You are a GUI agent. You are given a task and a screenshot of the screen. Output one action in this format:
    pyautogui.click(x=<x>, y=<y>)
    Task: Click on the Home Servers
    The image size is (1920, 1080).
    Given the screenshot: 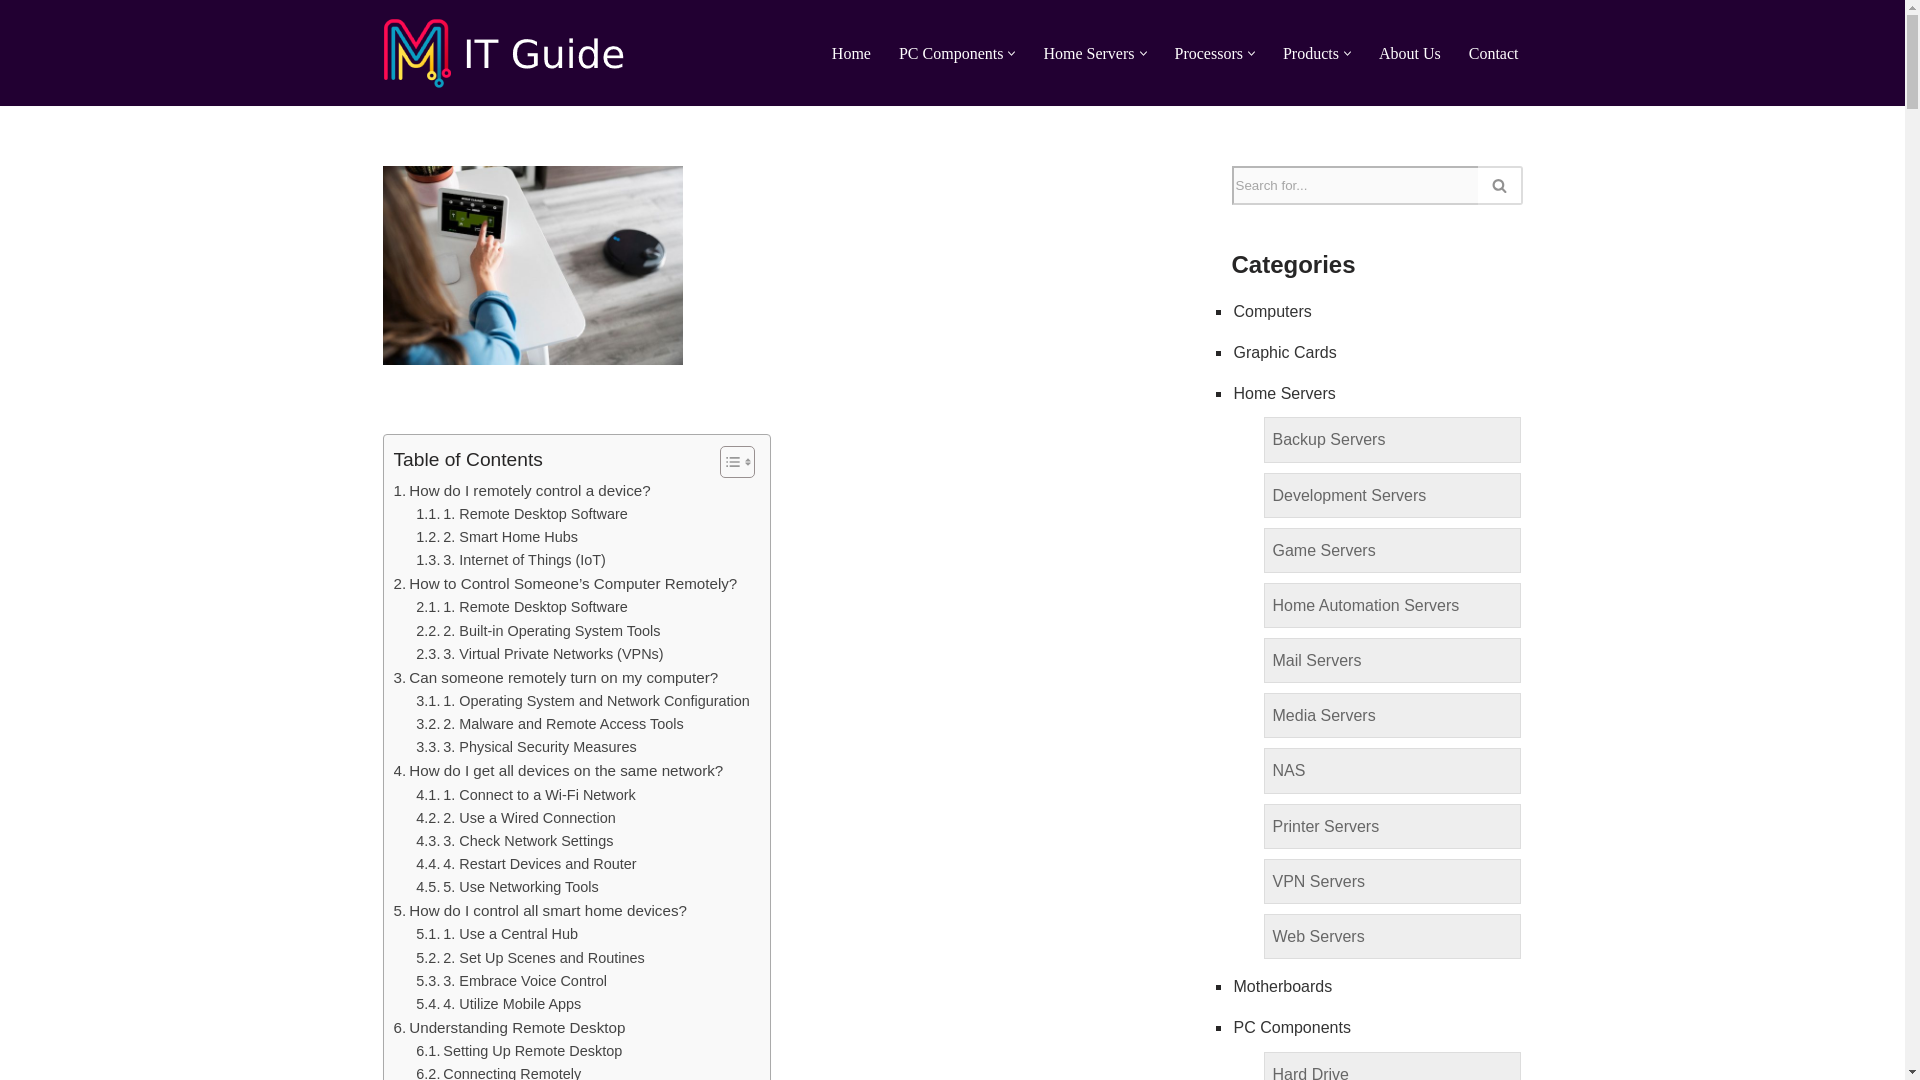 What is the action you would take?
    pyautogui.click(x=1088, y=52)
    